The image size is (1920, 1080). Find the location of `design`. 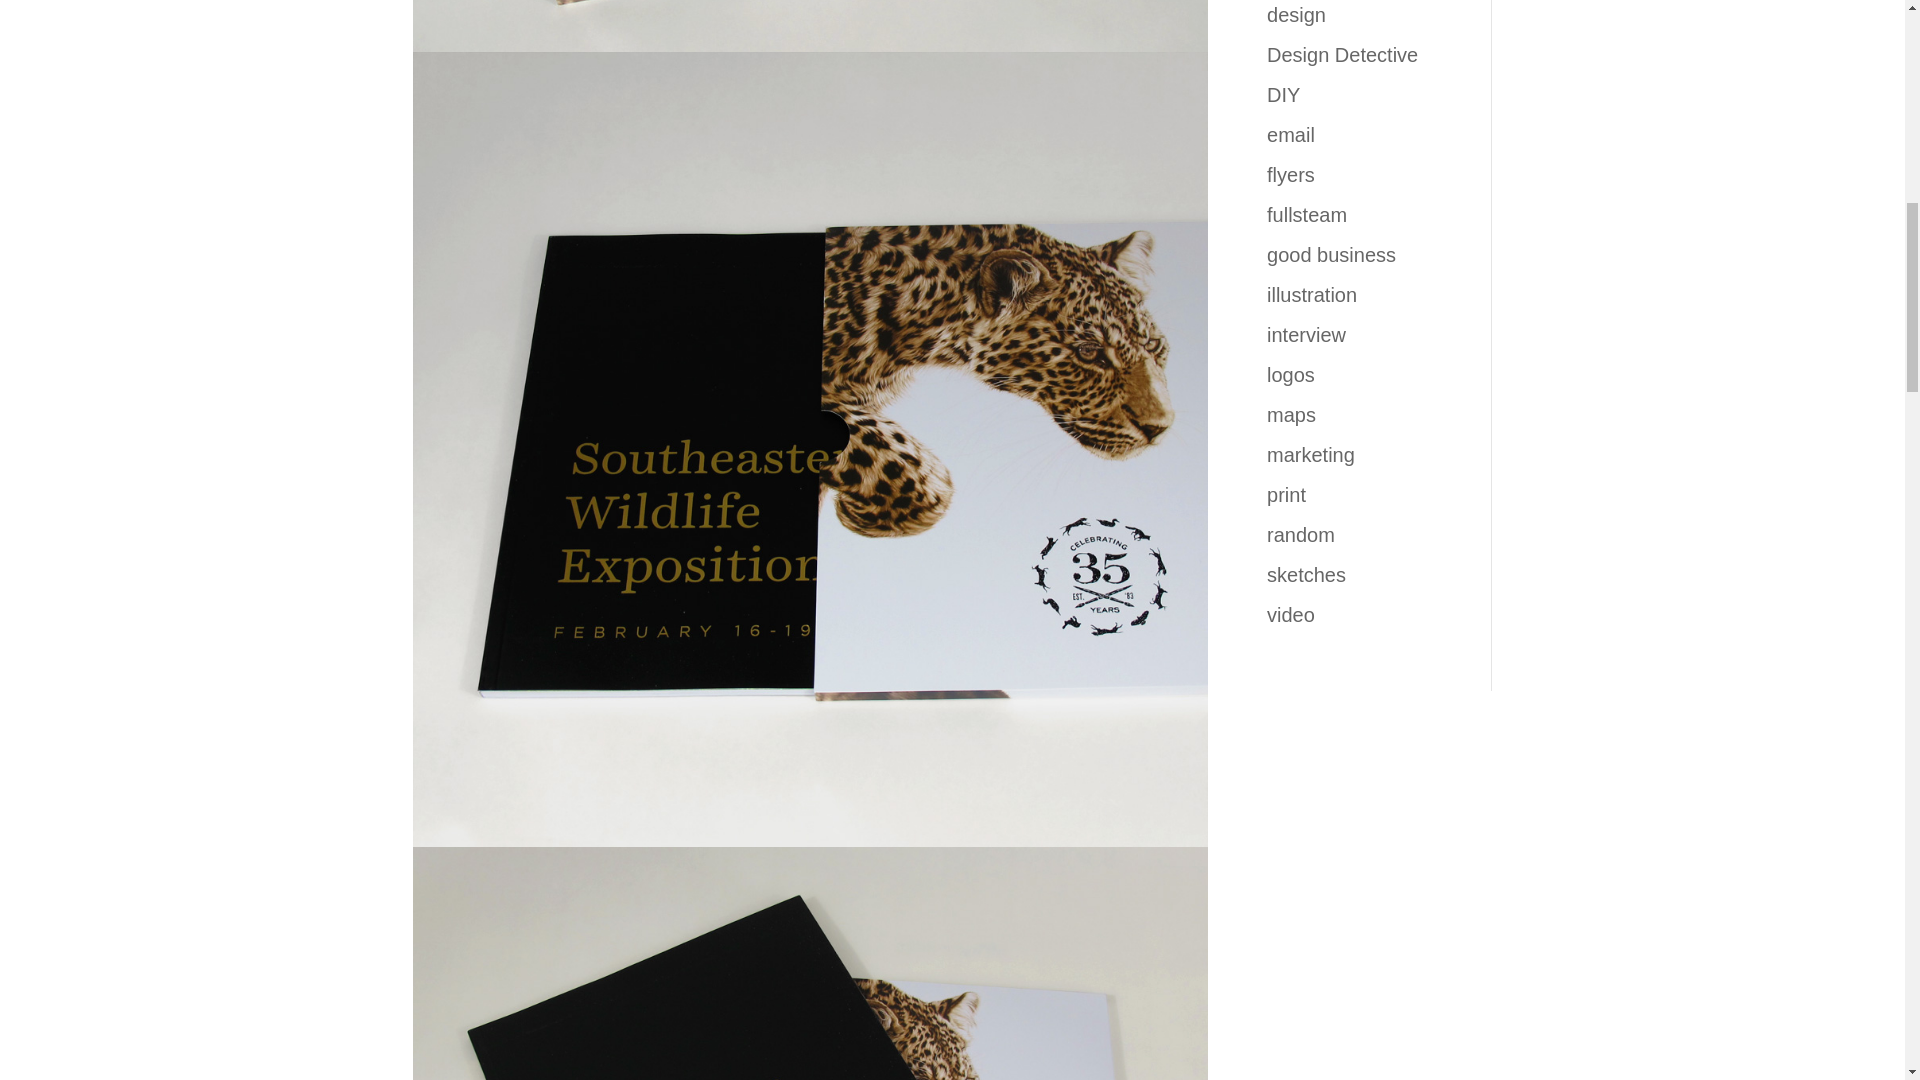

design is located at coordinates (1296, 14).